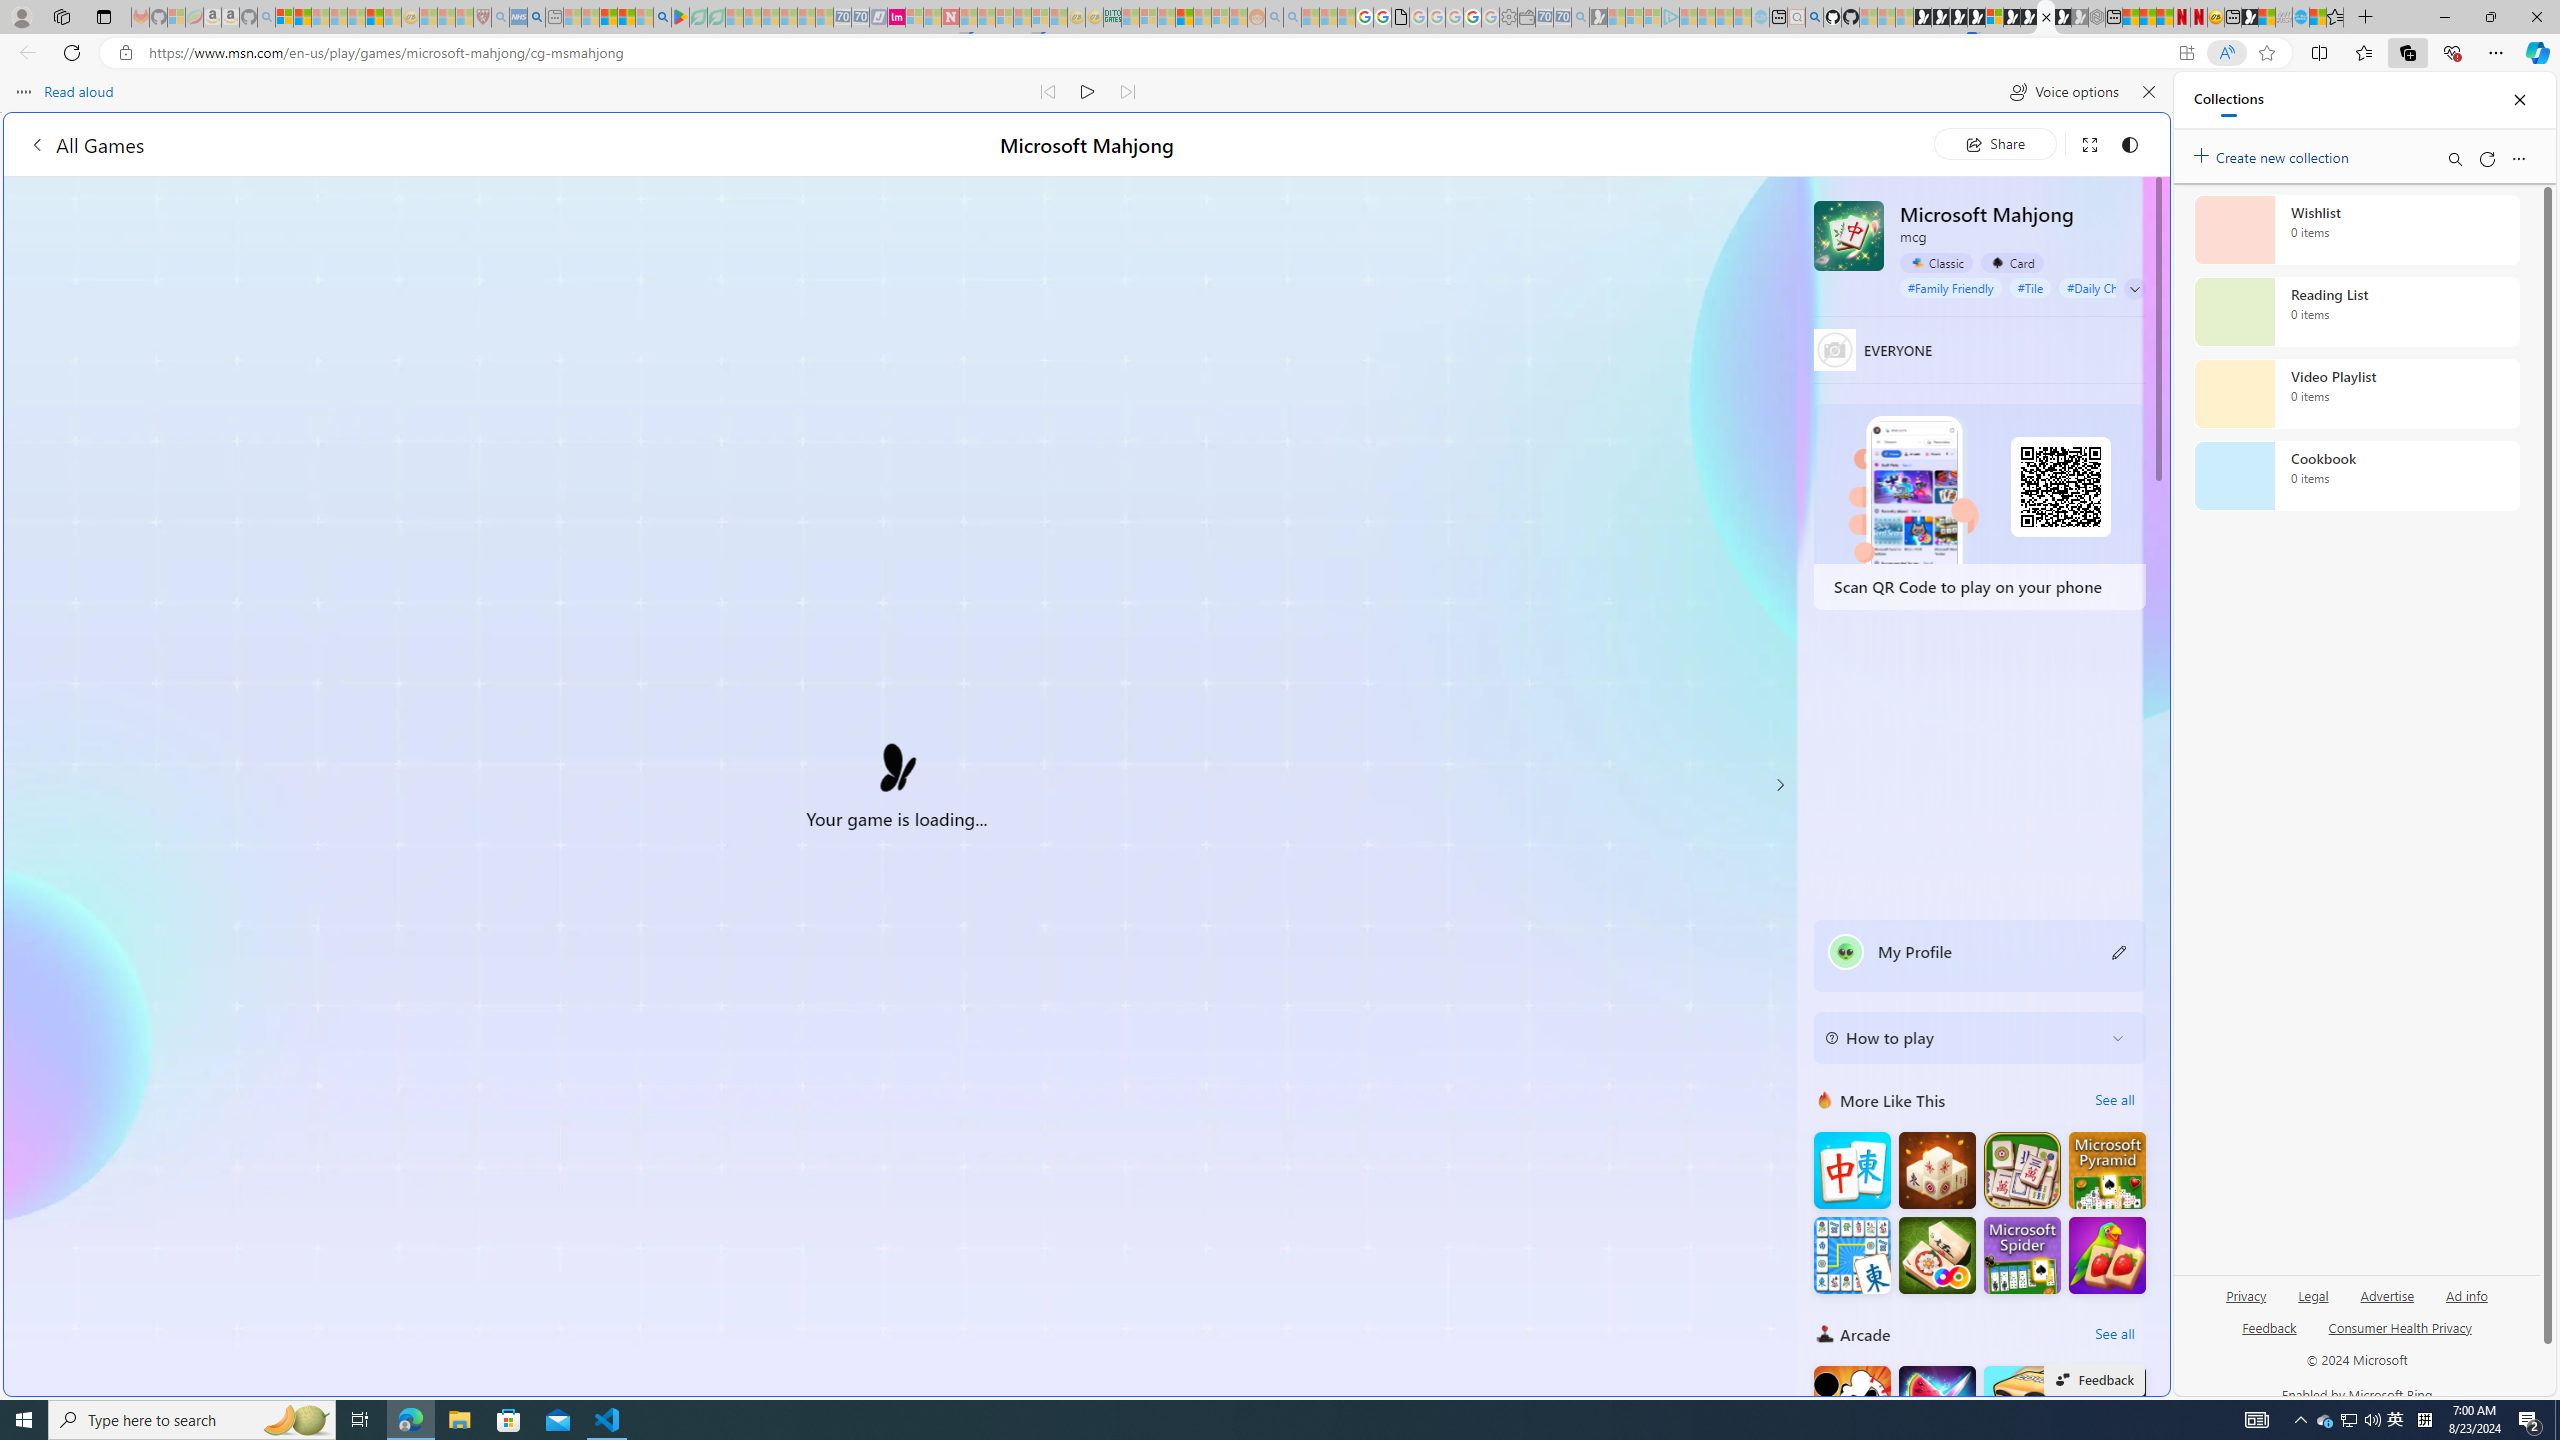  What do you see at coordinates (860, 17) in the screenshot?
I see `Cheap Hotels - Save70.com - Sleeping` at bounding box center [860, 17].